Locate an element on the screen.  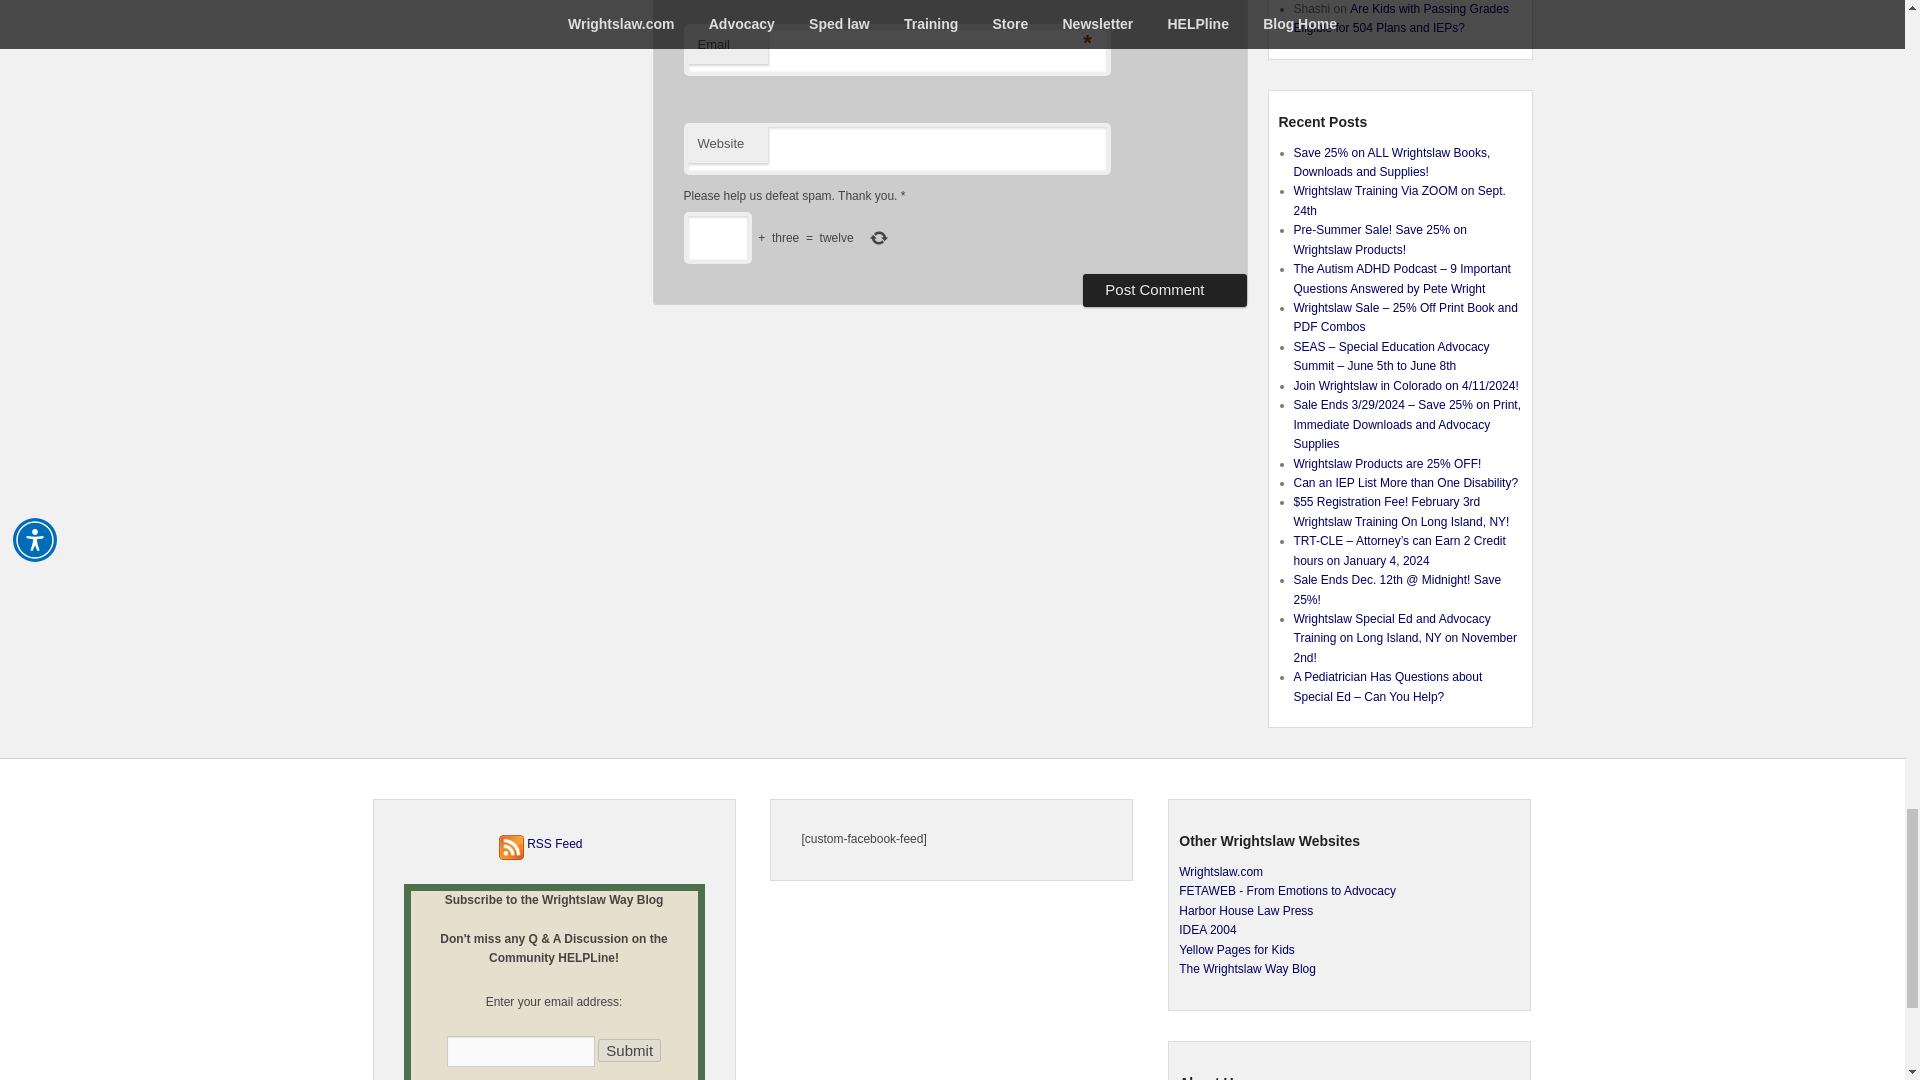
Post Comment is located at coordinates (1164, 290).